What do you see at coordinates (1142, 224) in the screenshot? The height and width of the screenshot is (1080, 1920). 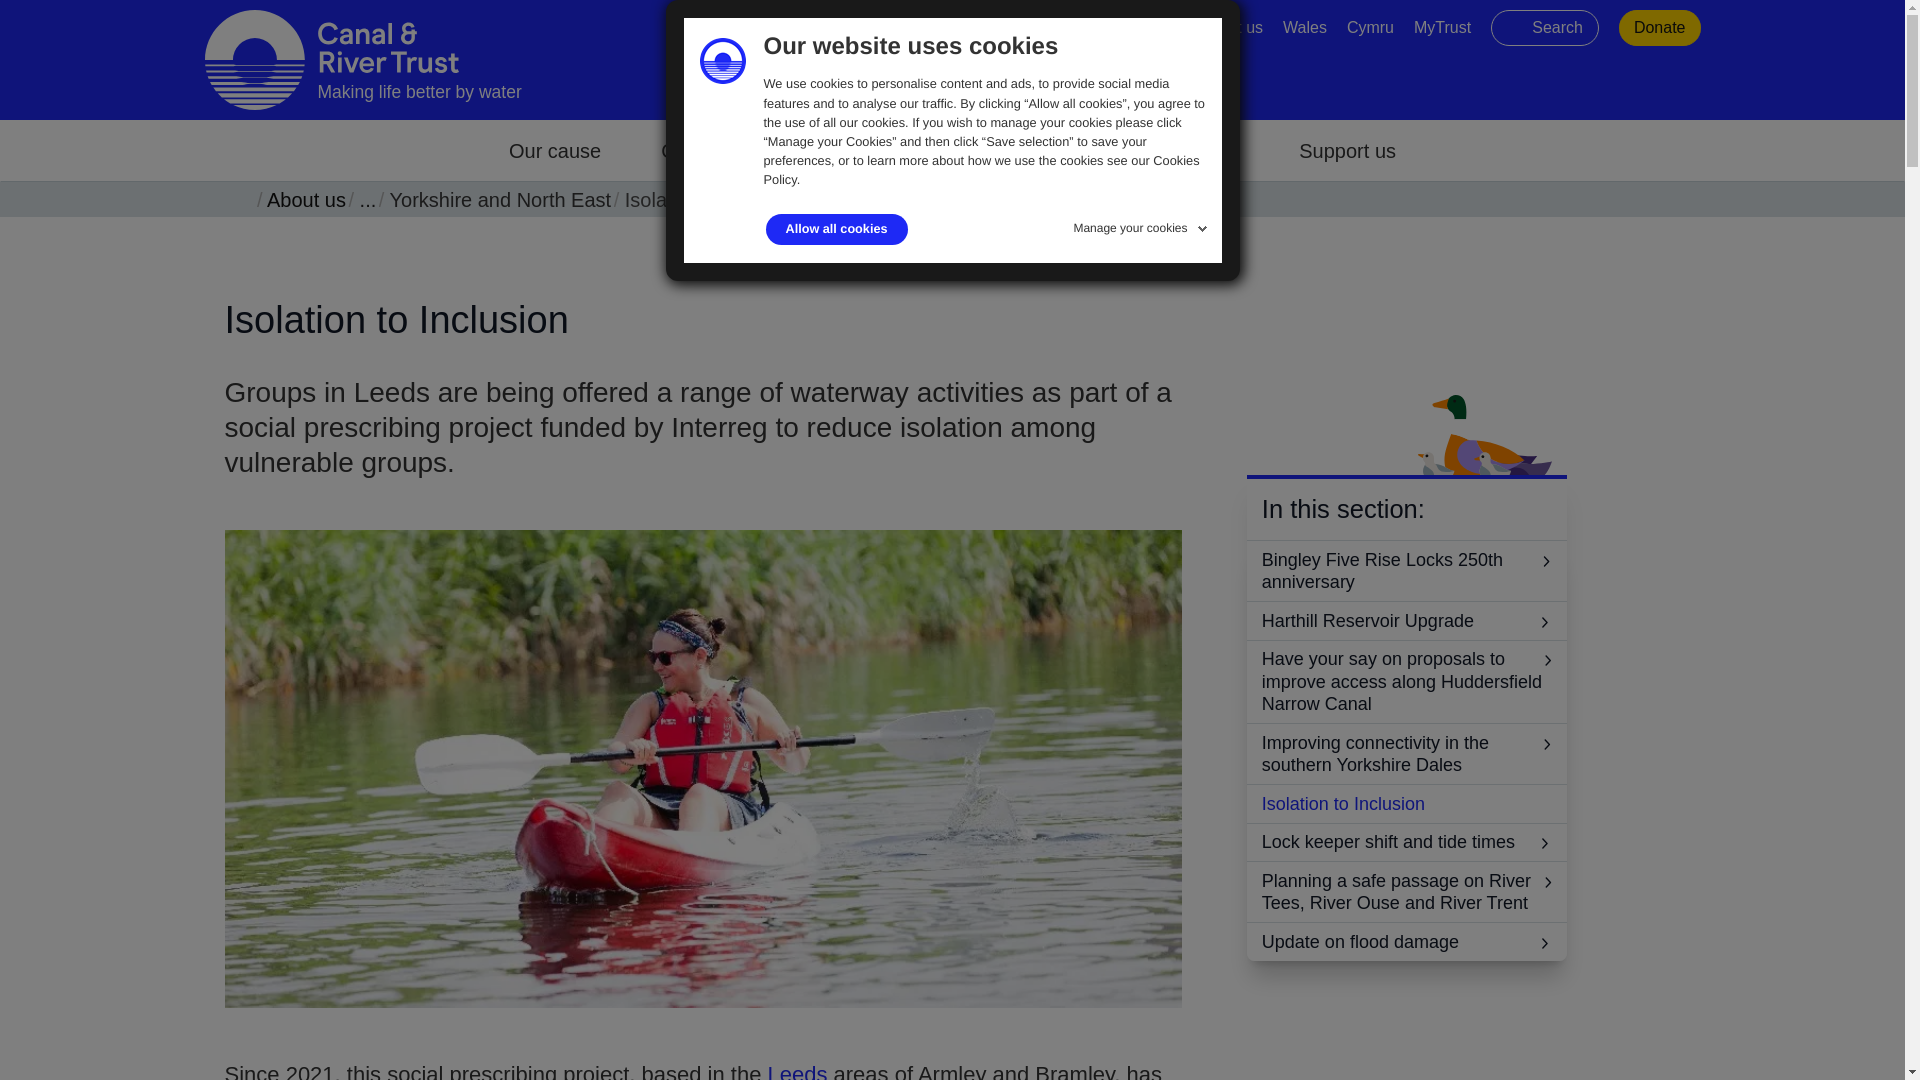 I see `Manage your cookies` at bounding box center [1142, 224].